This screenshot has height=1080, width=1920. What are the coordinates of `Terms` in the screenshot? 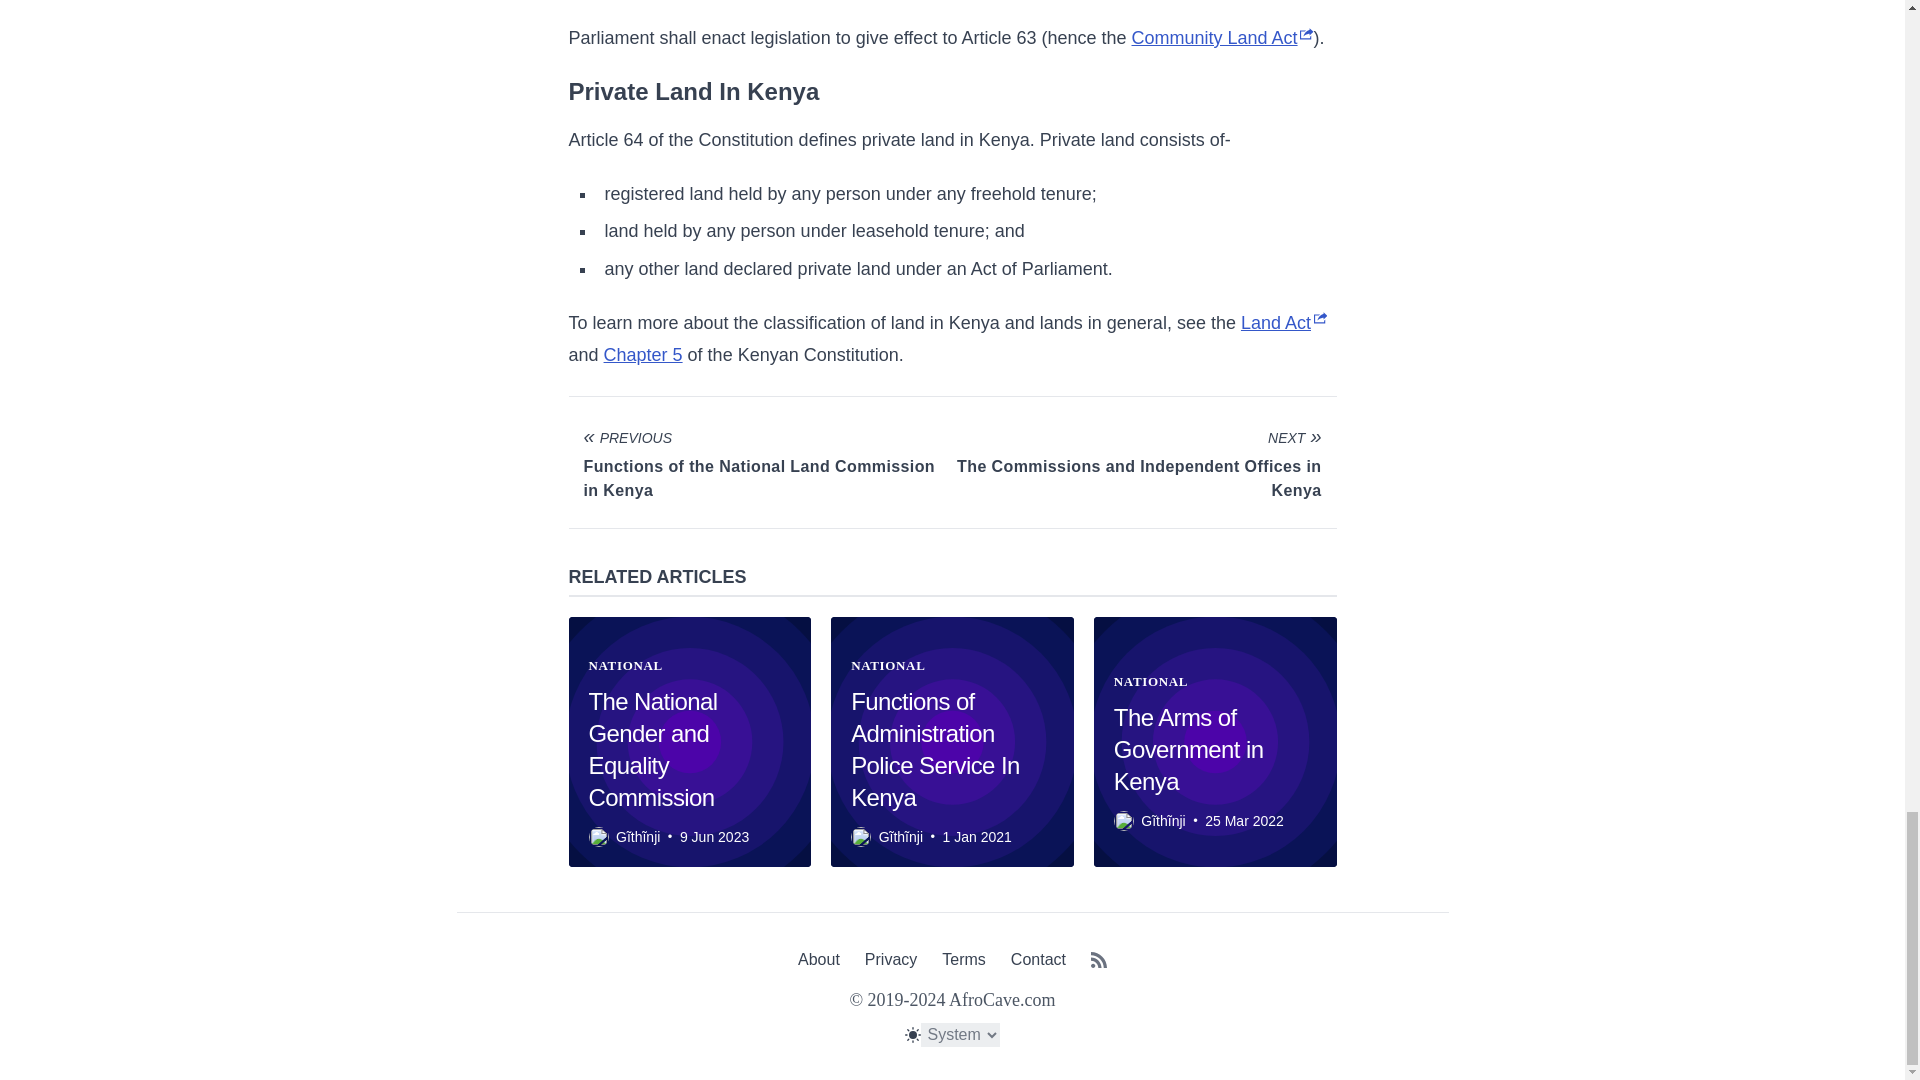 It's located at (964, 959).